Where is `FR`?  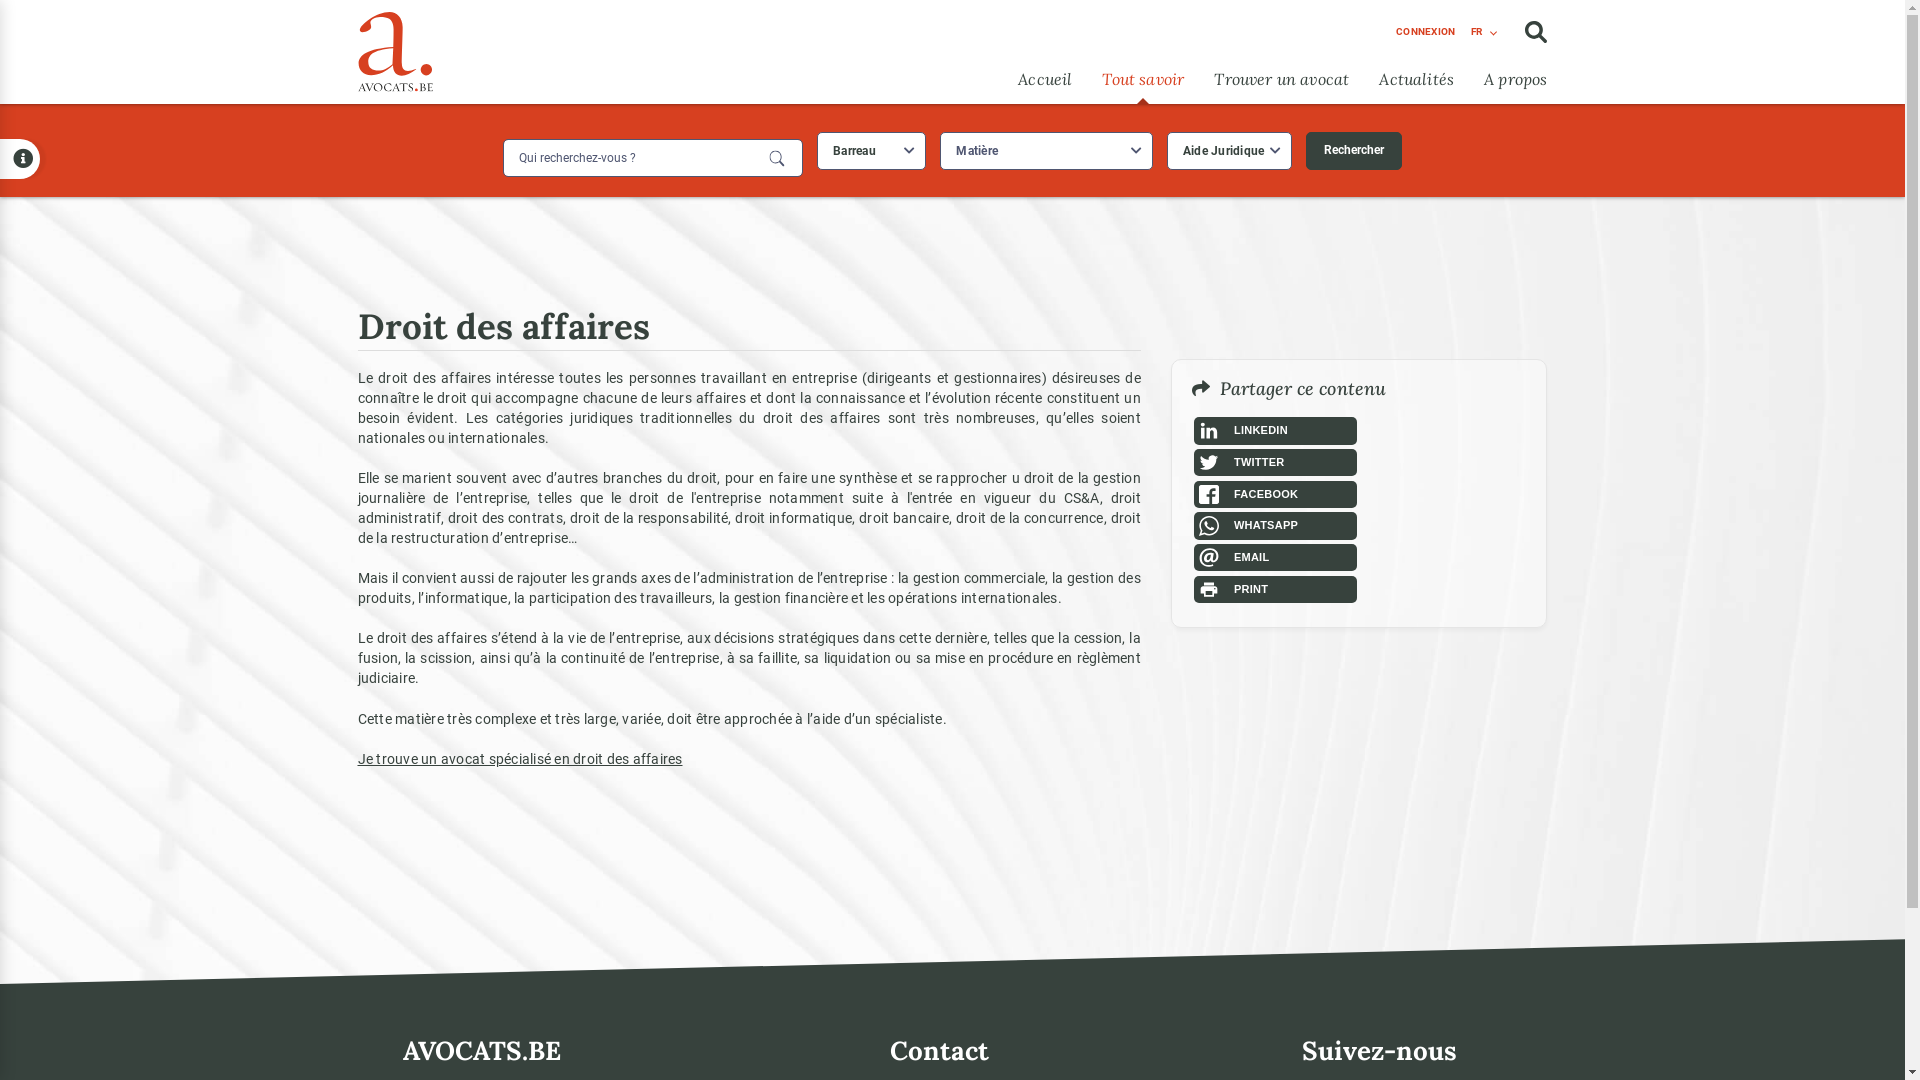 FR is located at coordinates (1484, 32).